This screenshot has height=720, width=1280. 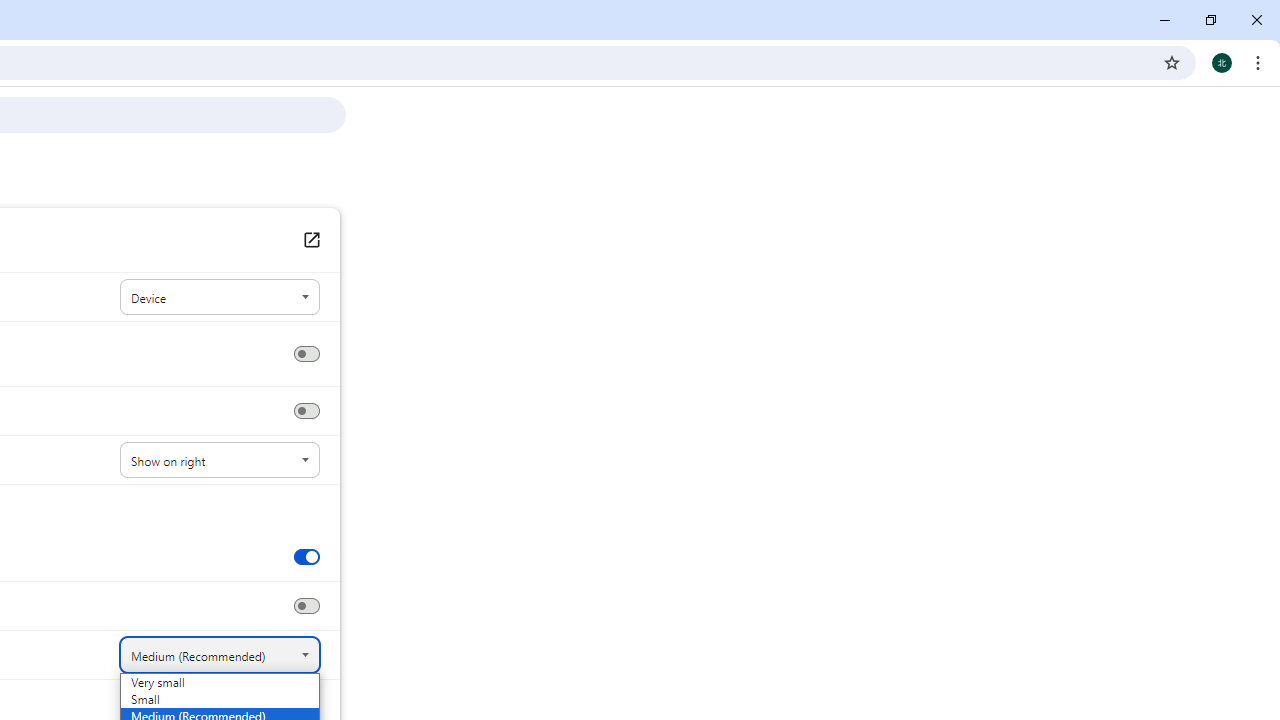 What do you see at coordinates (220, 298) in the screenshot?
I see `Mode` at bounding box center [220, 298].